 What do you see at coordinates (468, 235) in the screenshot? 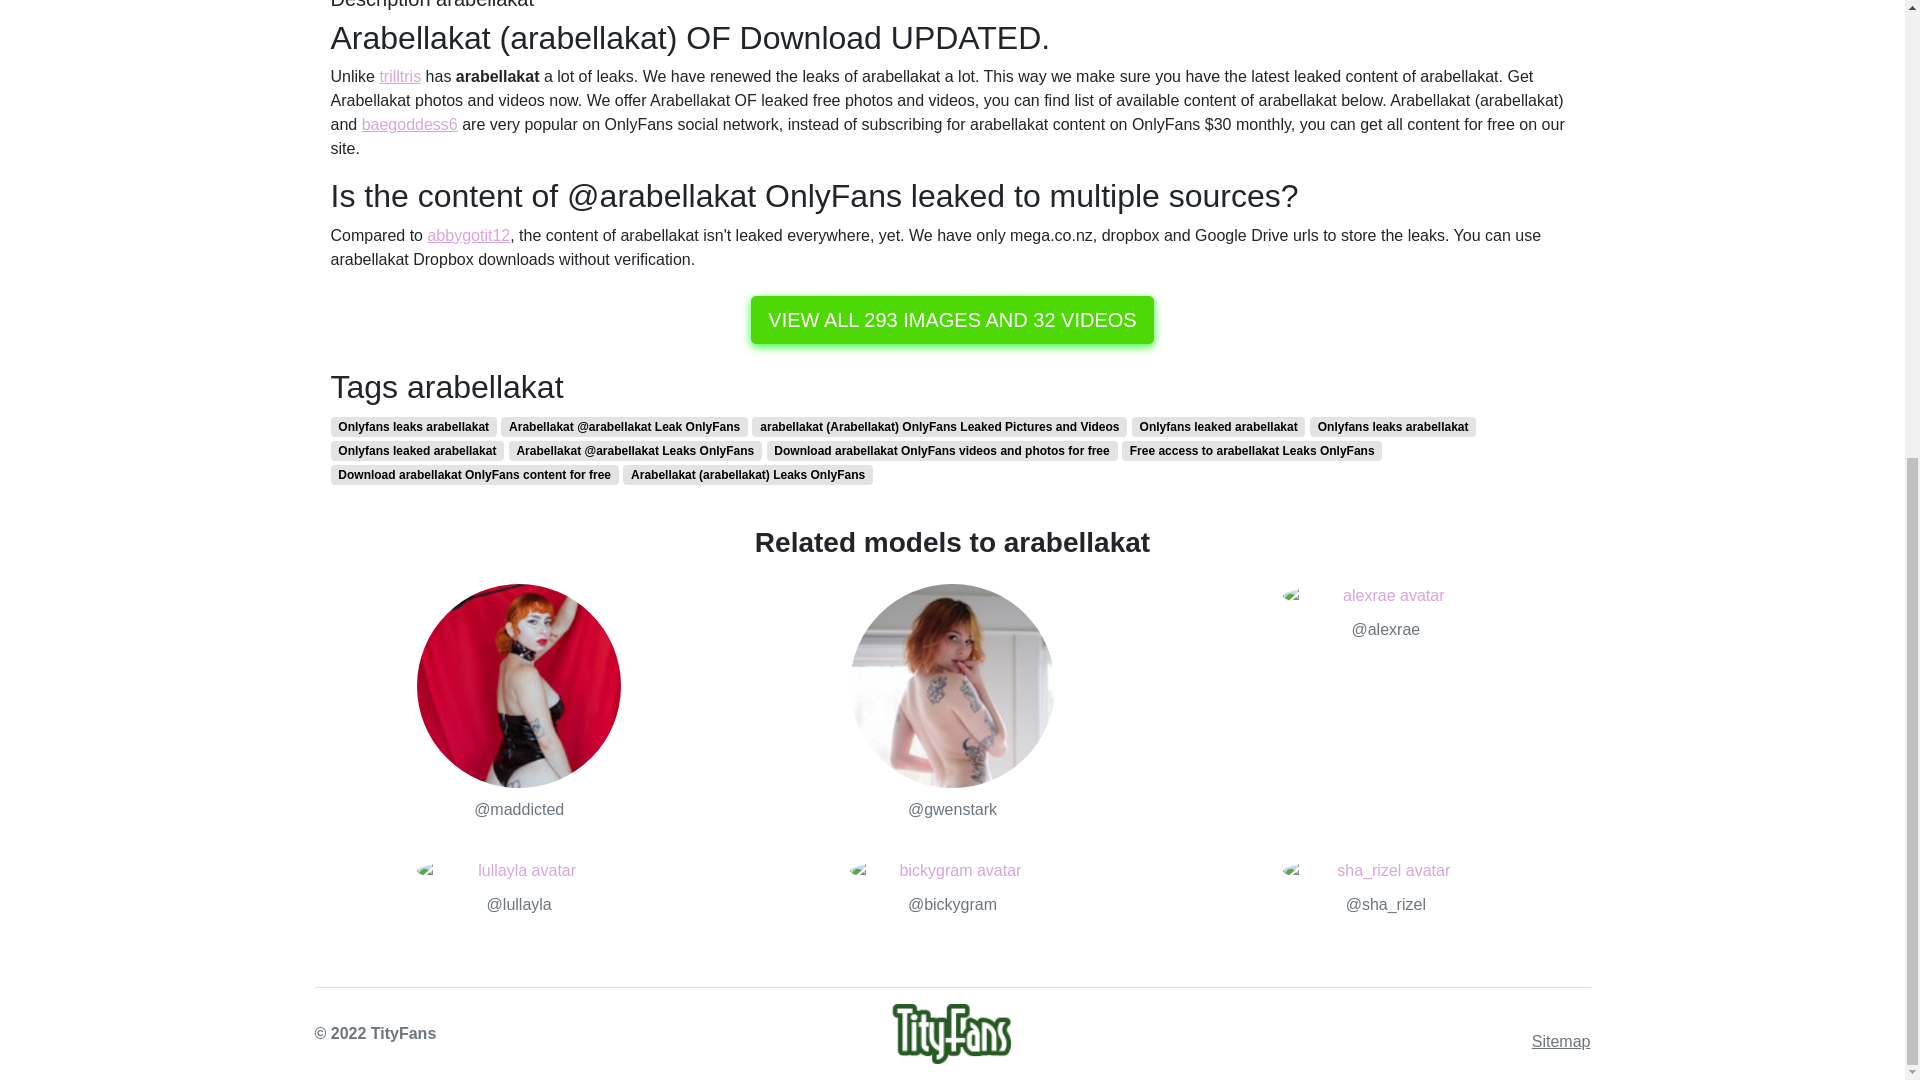
I see `abbygotit12` at bounding box center [468, 235].